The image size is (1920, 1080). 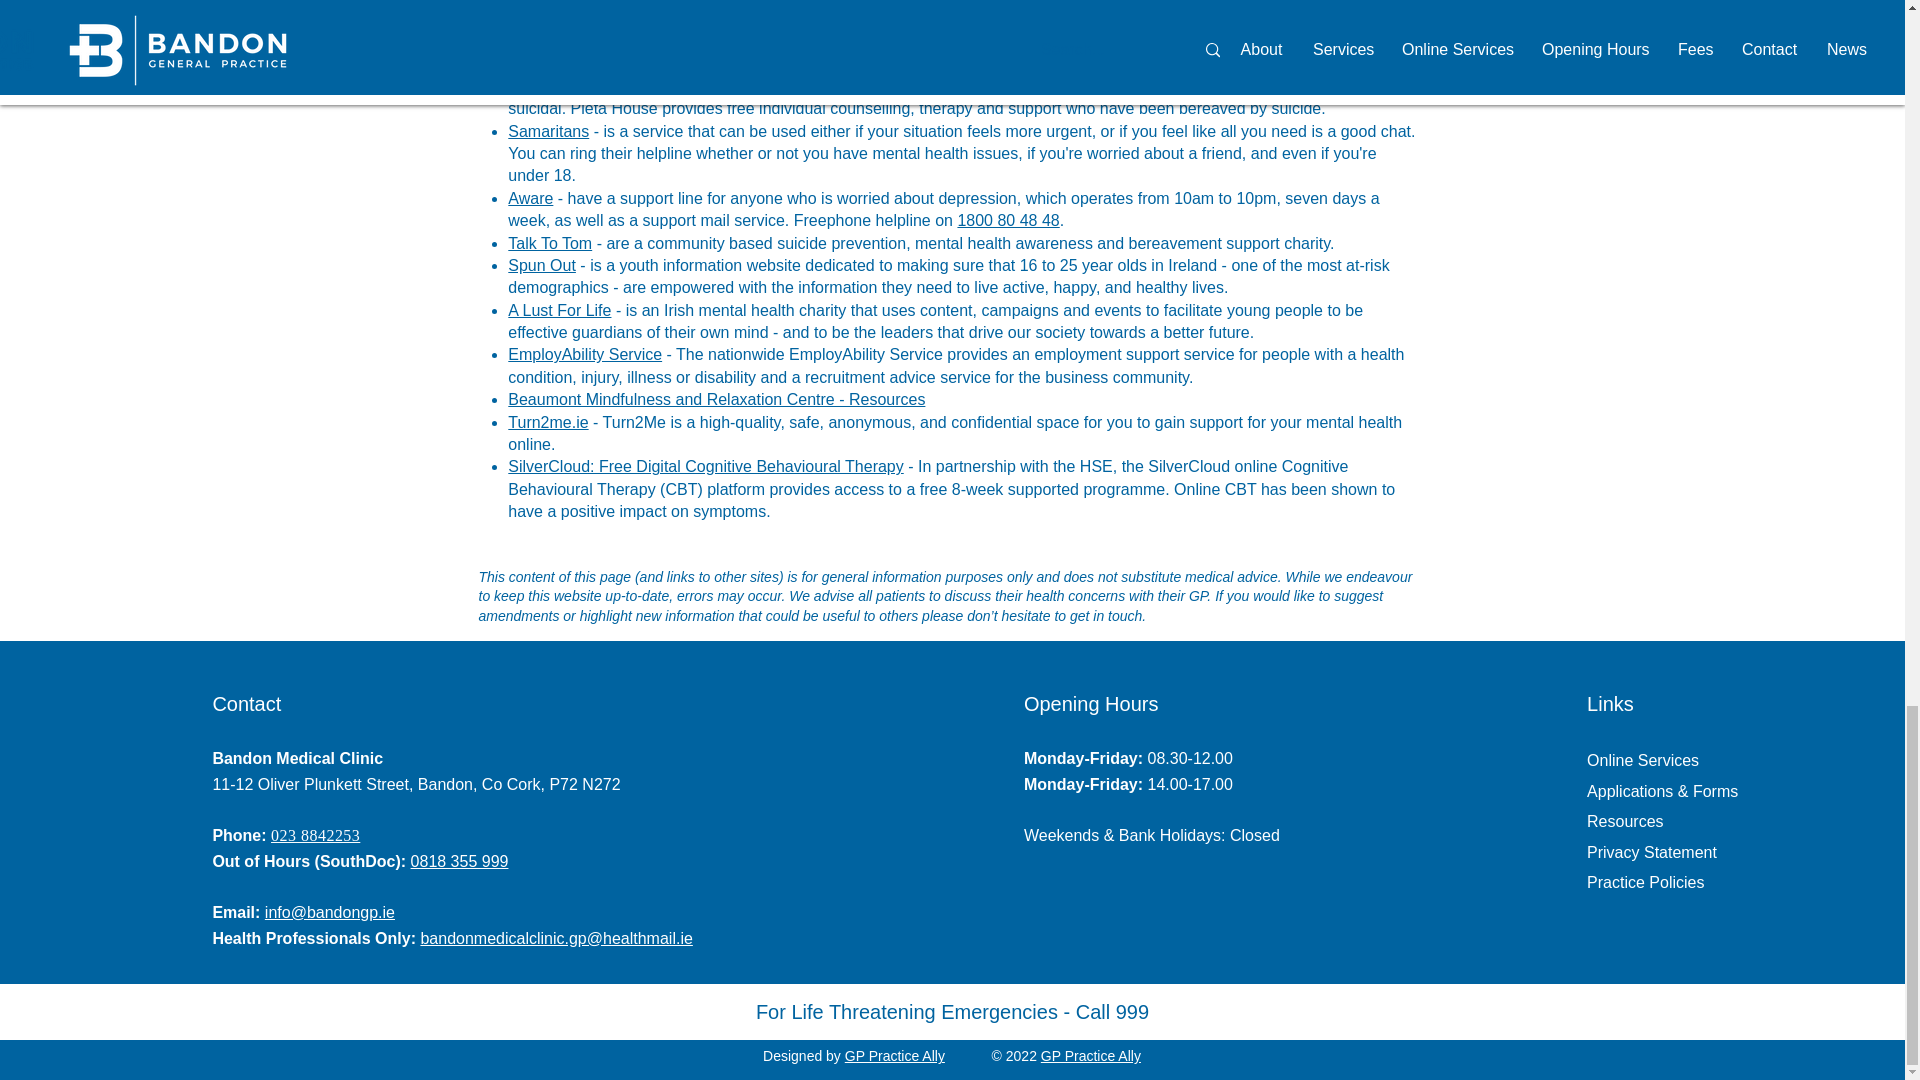 I want to click on  - In partnership with the HSE, the, so click(x=1024, y=466).